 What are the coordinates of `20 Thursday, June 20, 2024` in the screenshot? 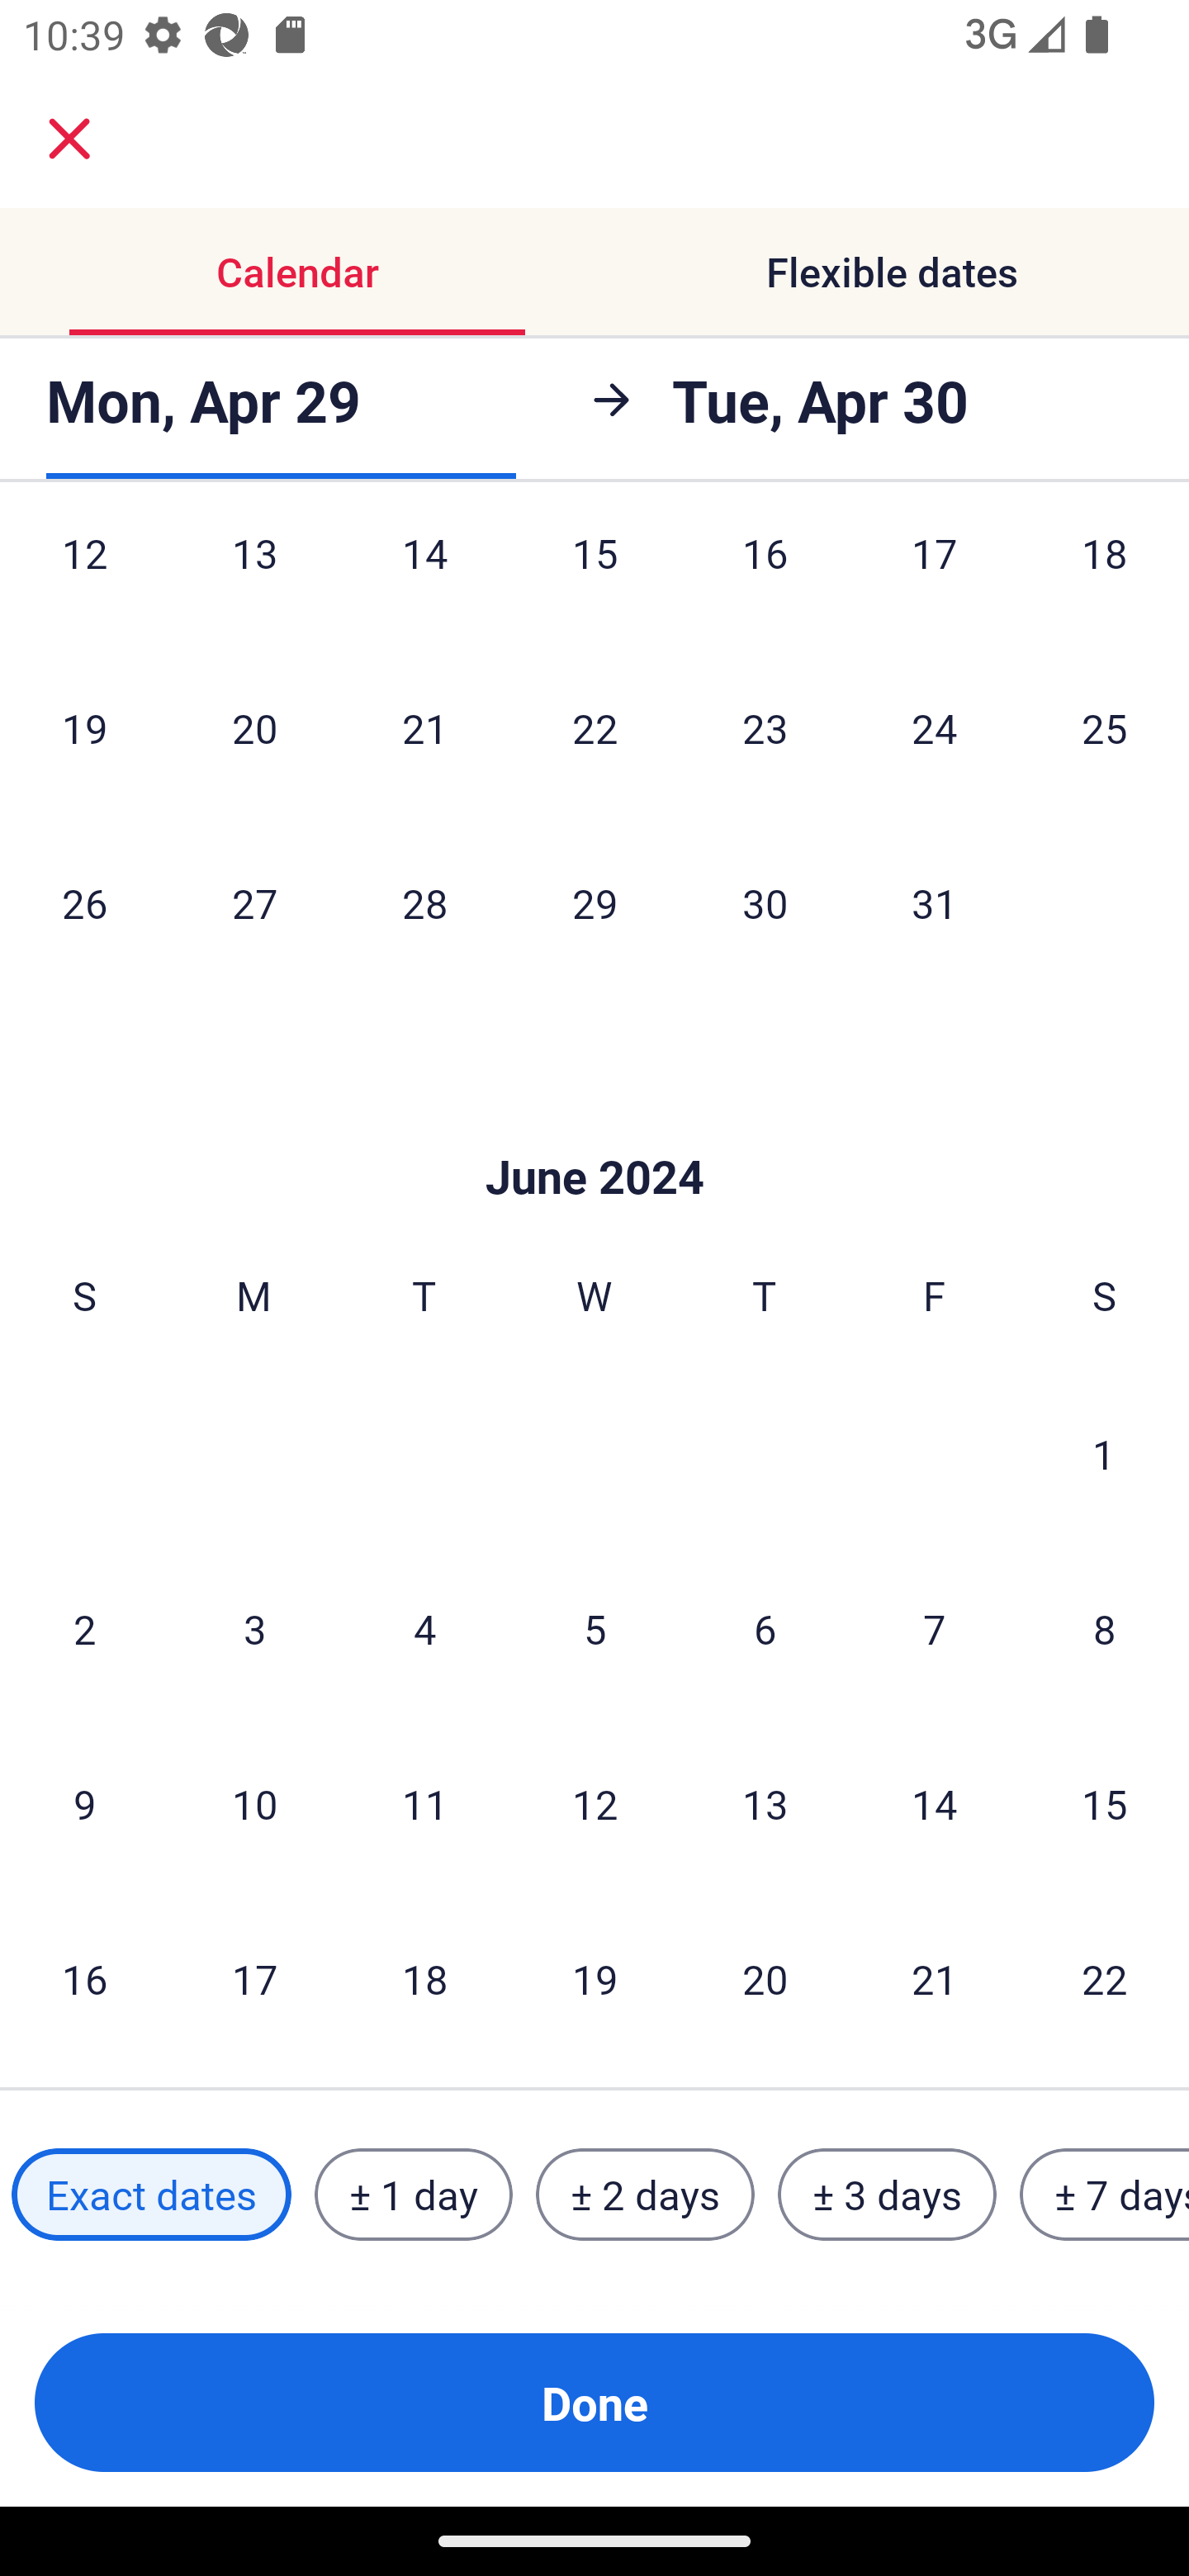 It's located at (765, 1978).